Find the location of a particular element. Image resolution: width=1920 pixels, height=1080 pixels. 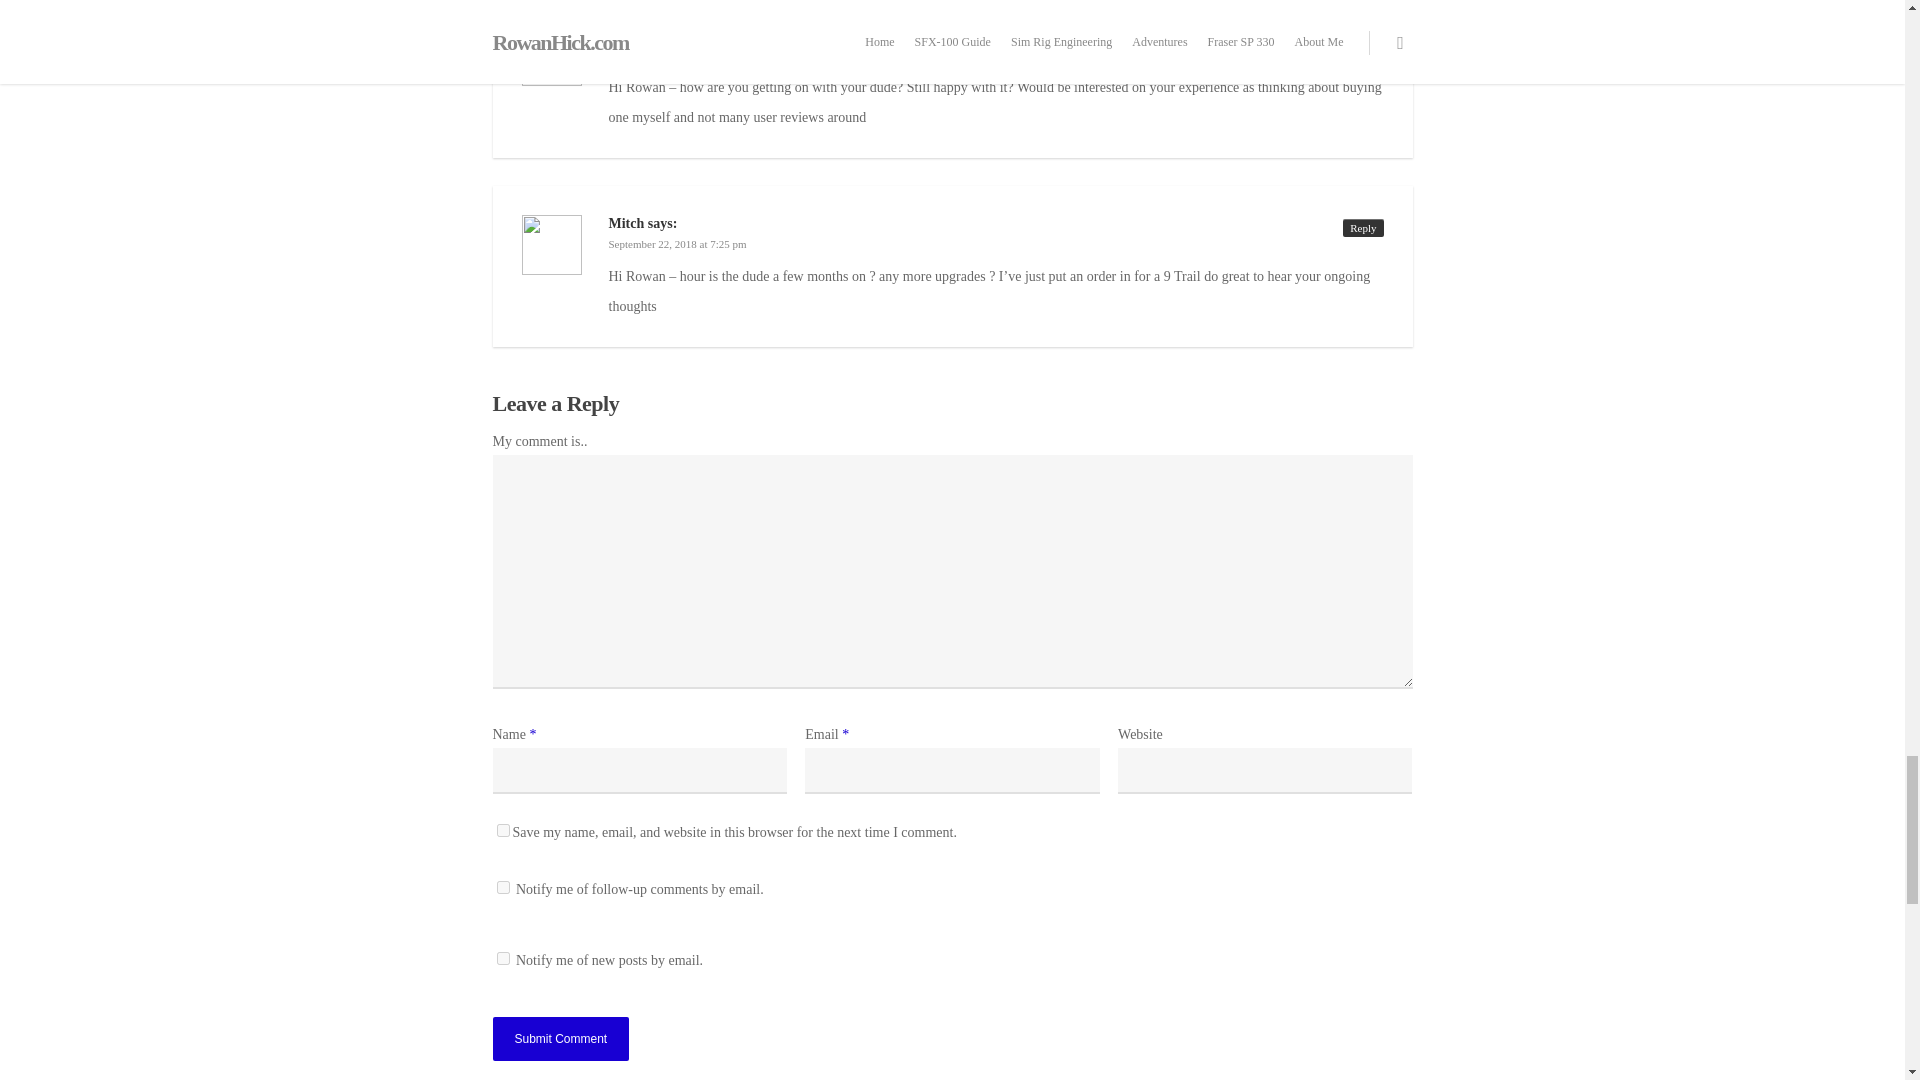

subscribe is located at coordinates (502, 888).